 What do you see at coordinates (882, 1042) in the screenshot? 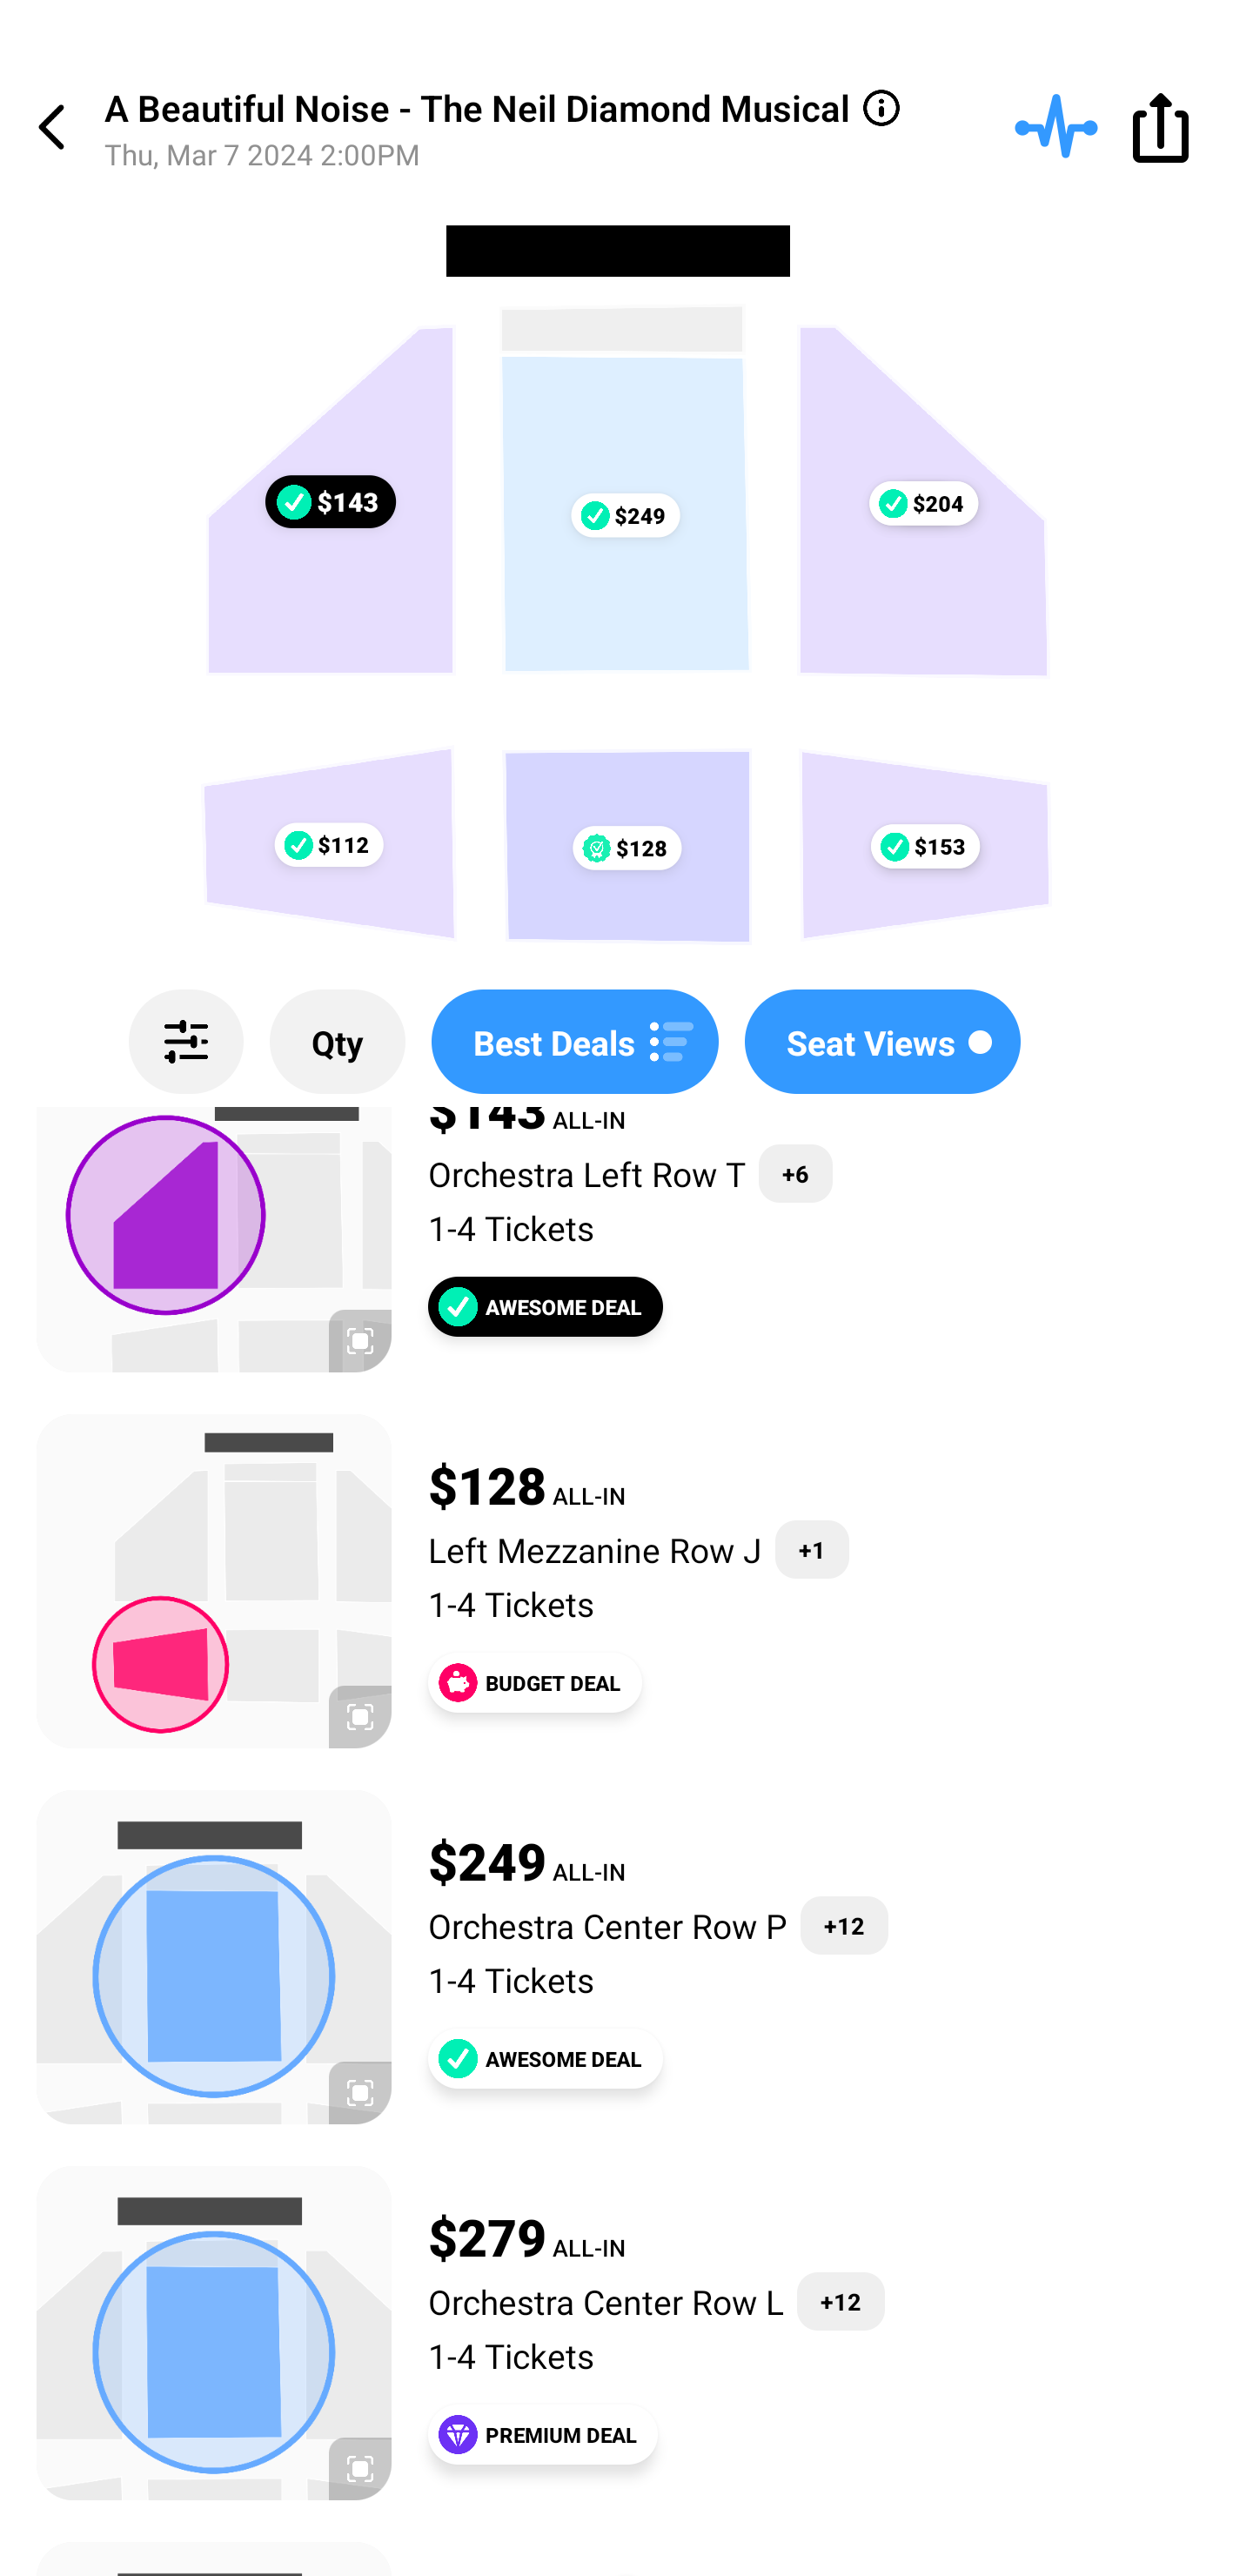
I see `Seat Views` at bounding box center [882, 1042].